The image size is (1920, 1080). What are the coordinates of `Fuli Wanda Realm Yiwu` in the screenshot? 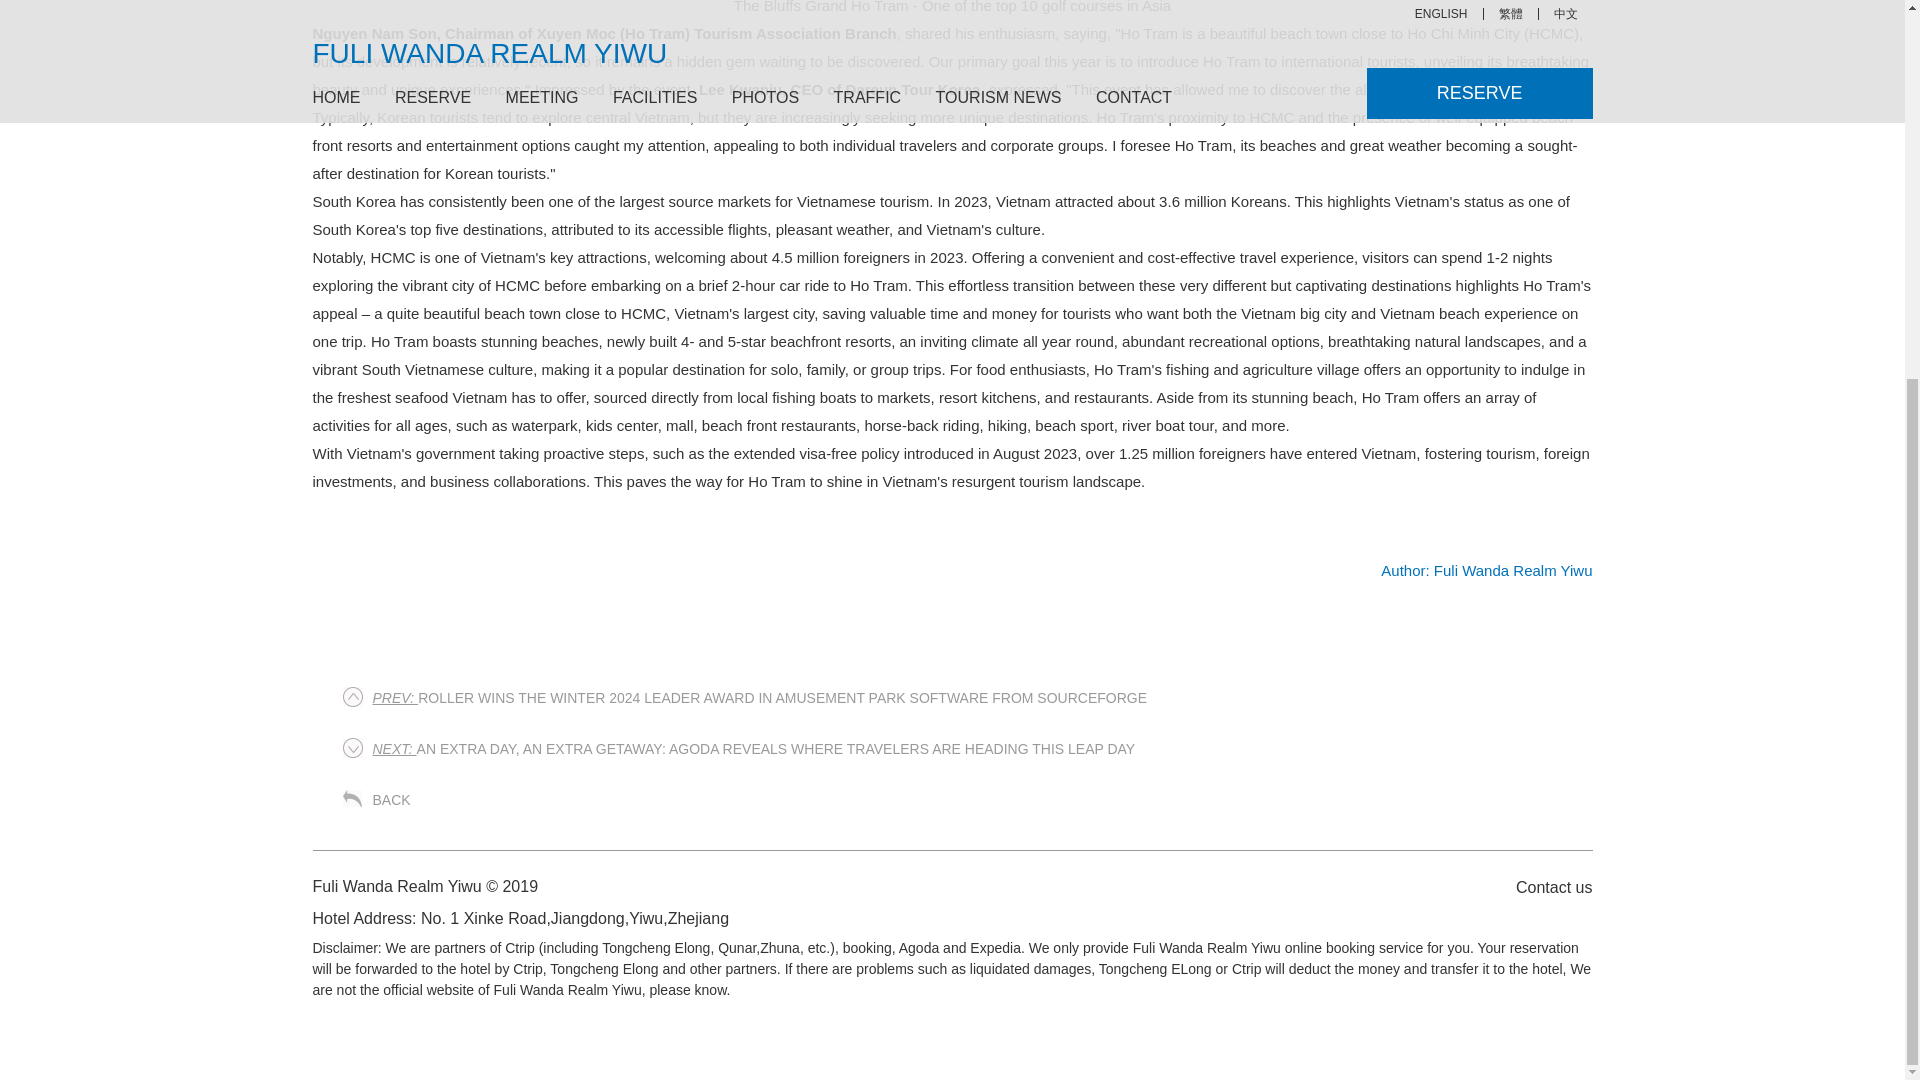 It's located at (1486, 570).